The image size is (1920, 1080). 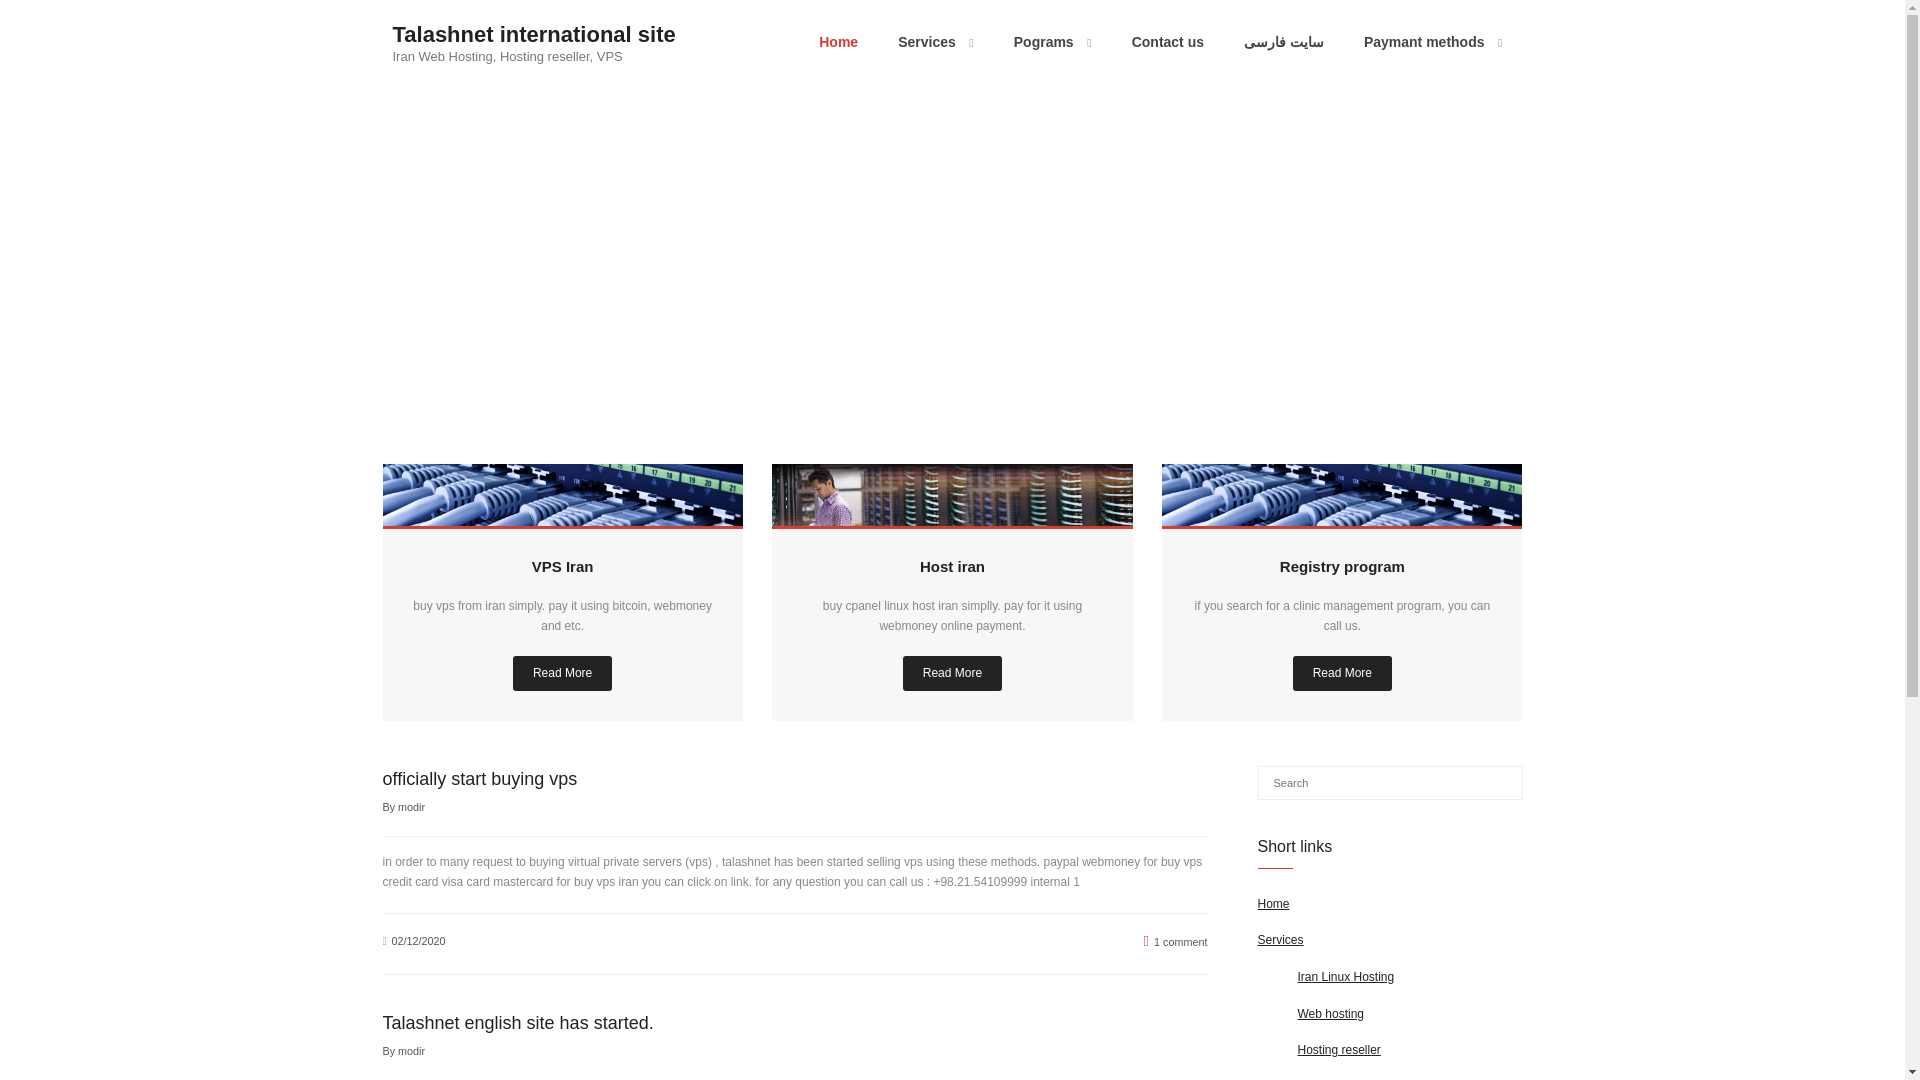 I want to click on Home, so click(x=838, y=42).